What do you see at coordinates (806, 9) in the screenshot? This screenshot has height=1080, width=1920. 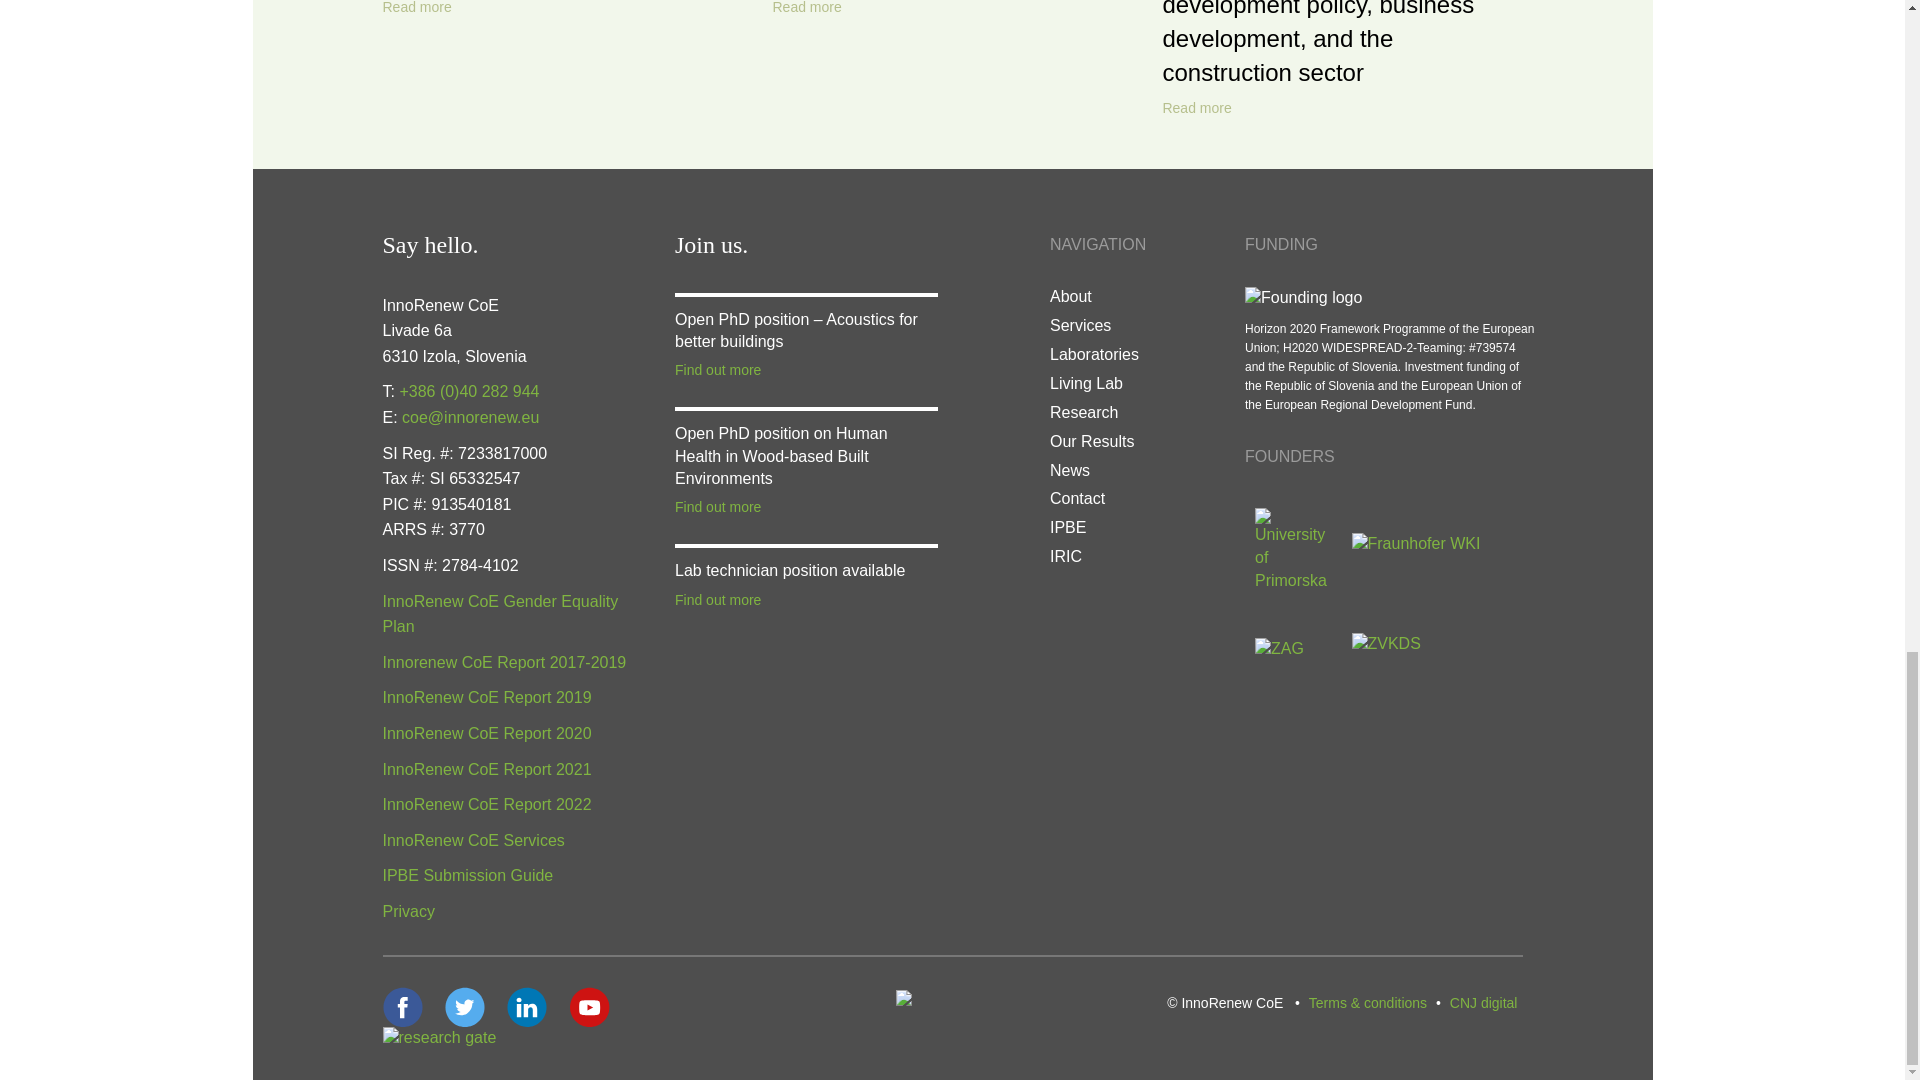 I see `Read more` at bounding box center [806, 9].